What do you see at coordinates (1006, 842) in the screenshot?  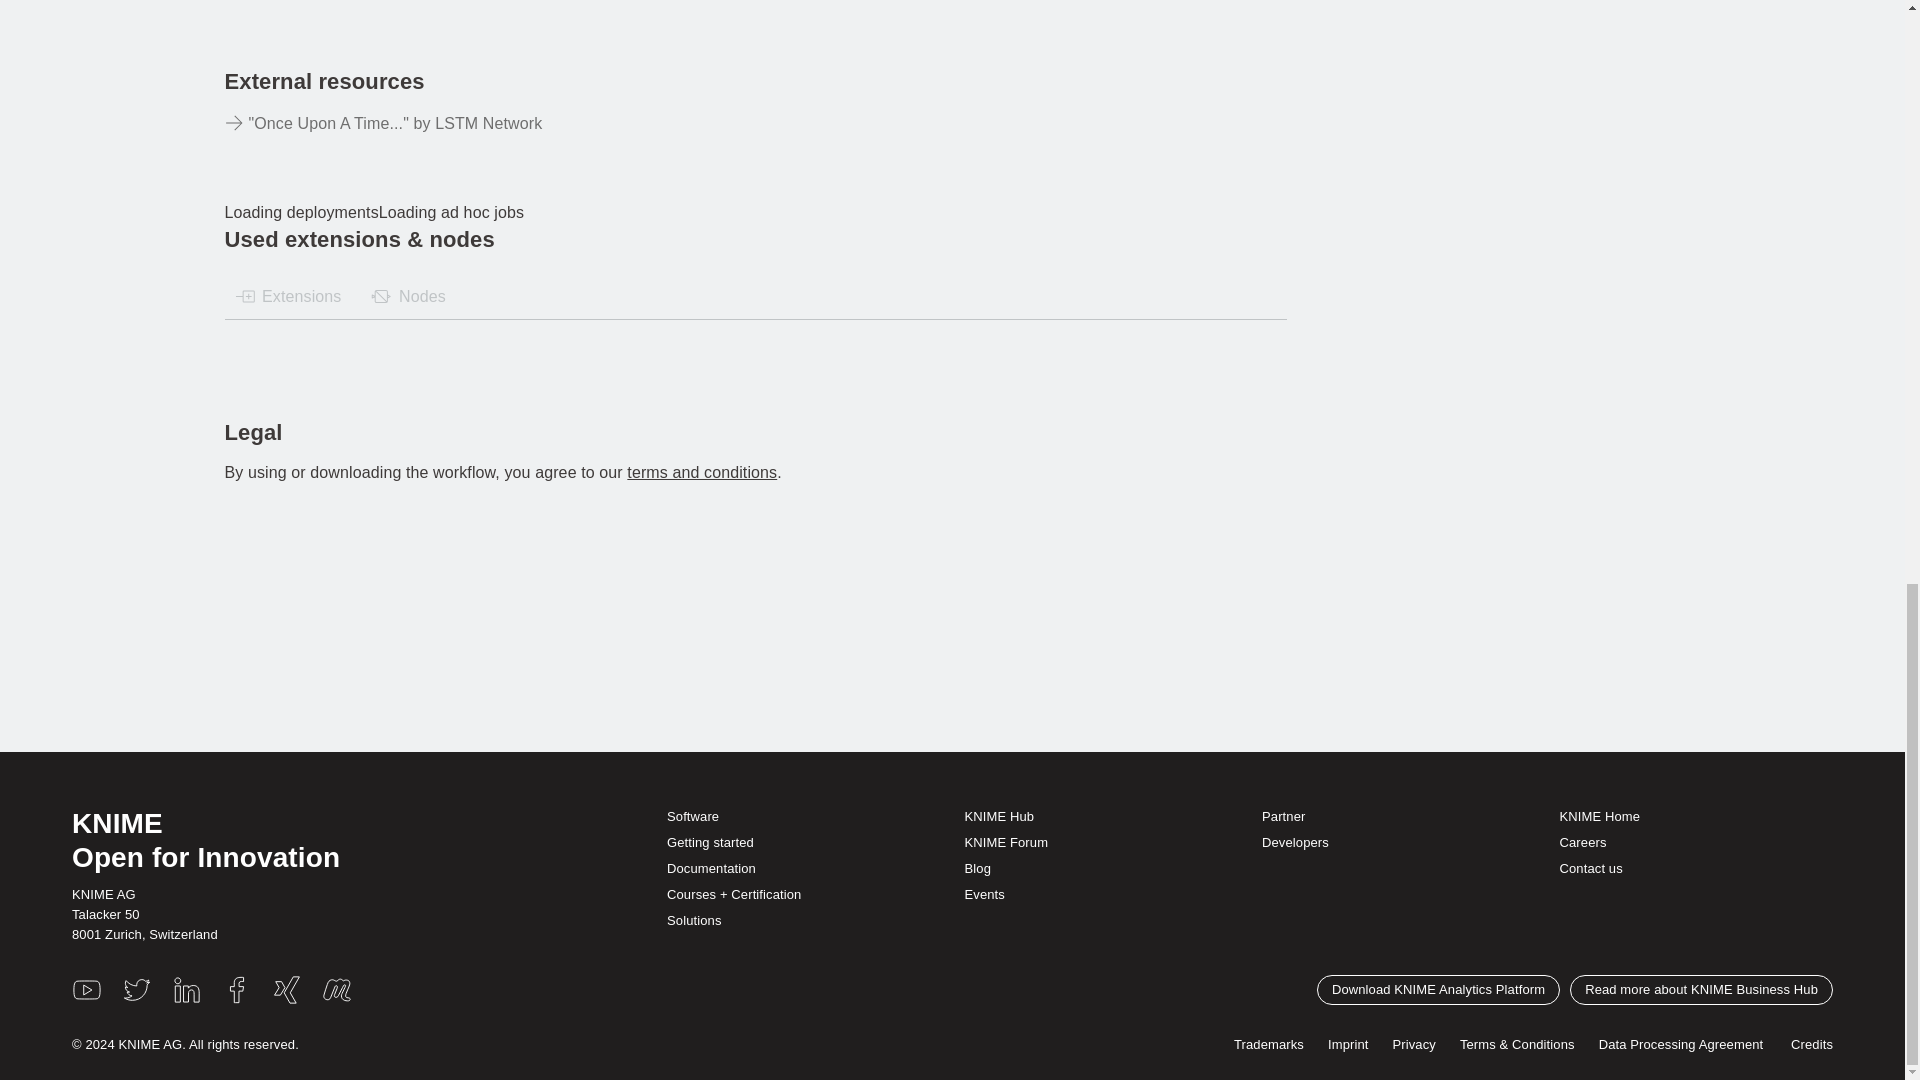 I see `KNIME Forum` at bounding box center [1006, 842].